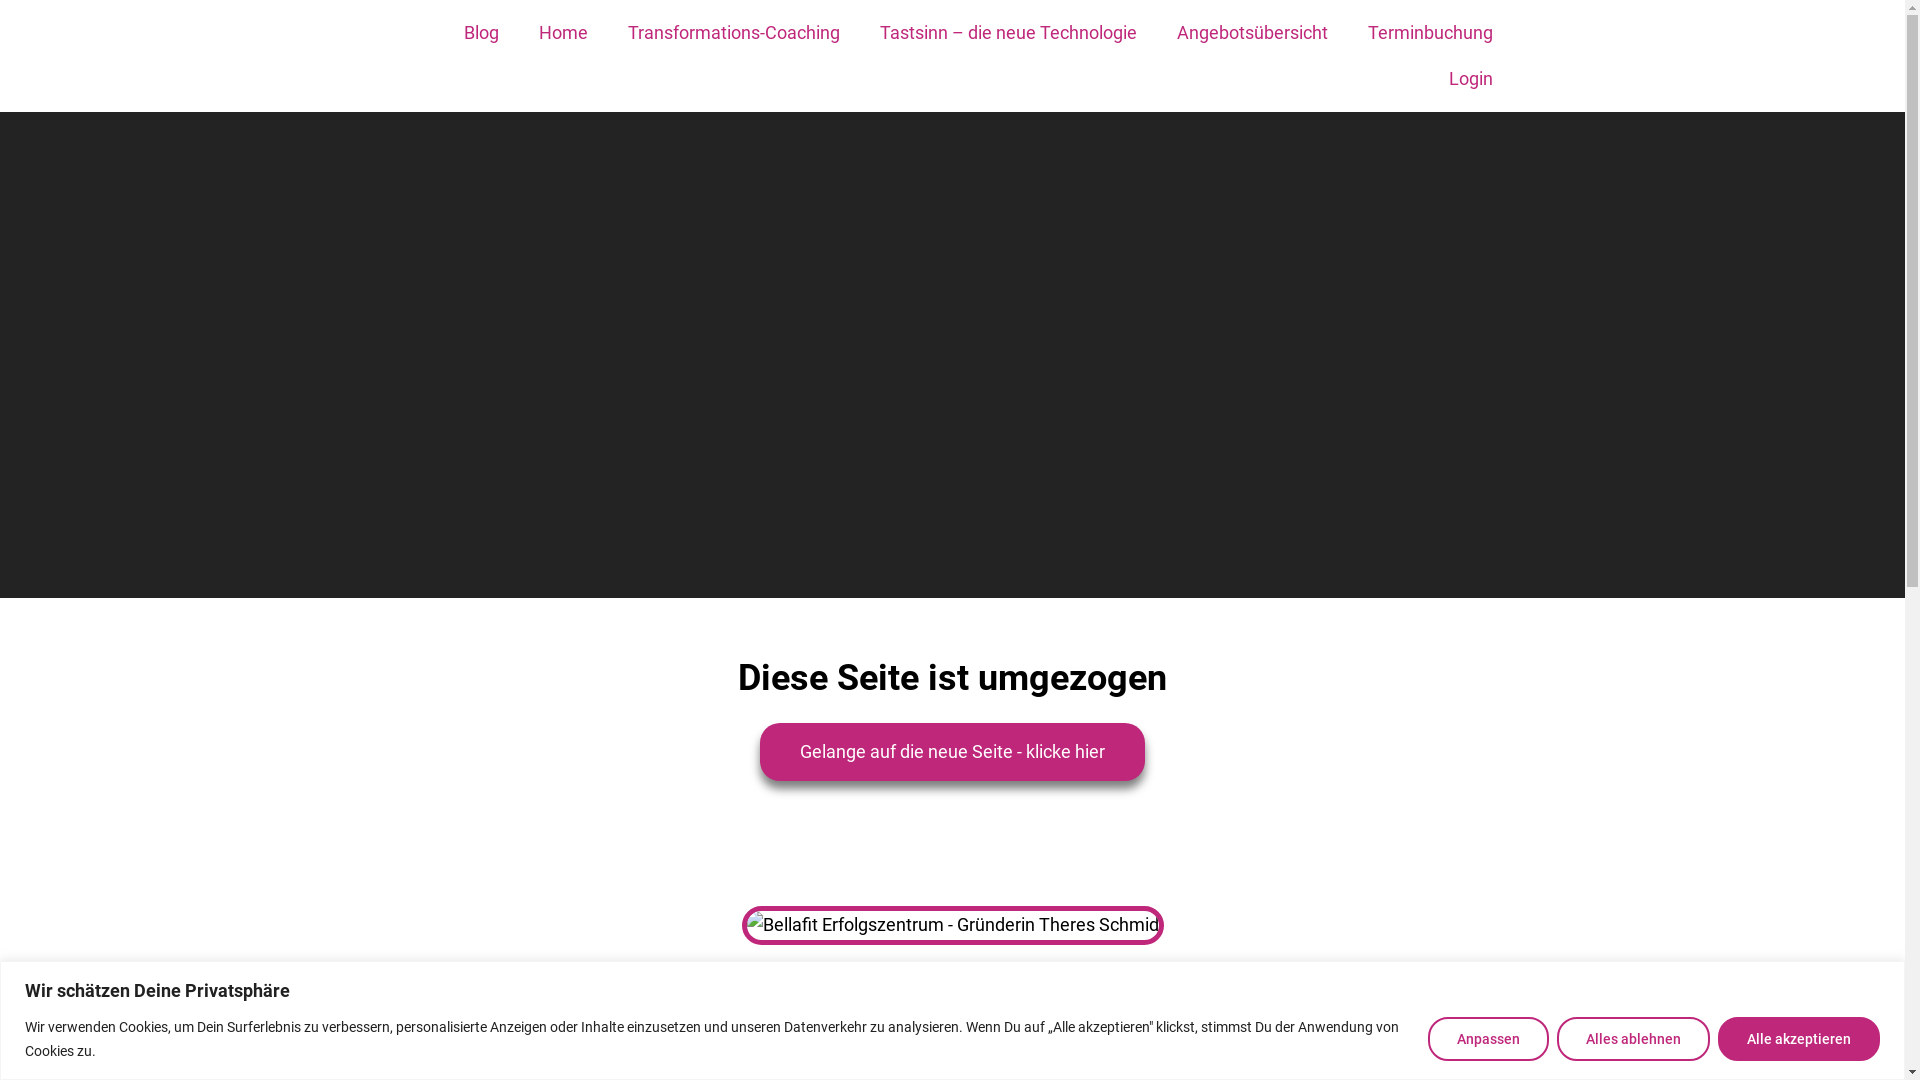  I want to click on Alle akzeptieren, so click(1799, 1038).